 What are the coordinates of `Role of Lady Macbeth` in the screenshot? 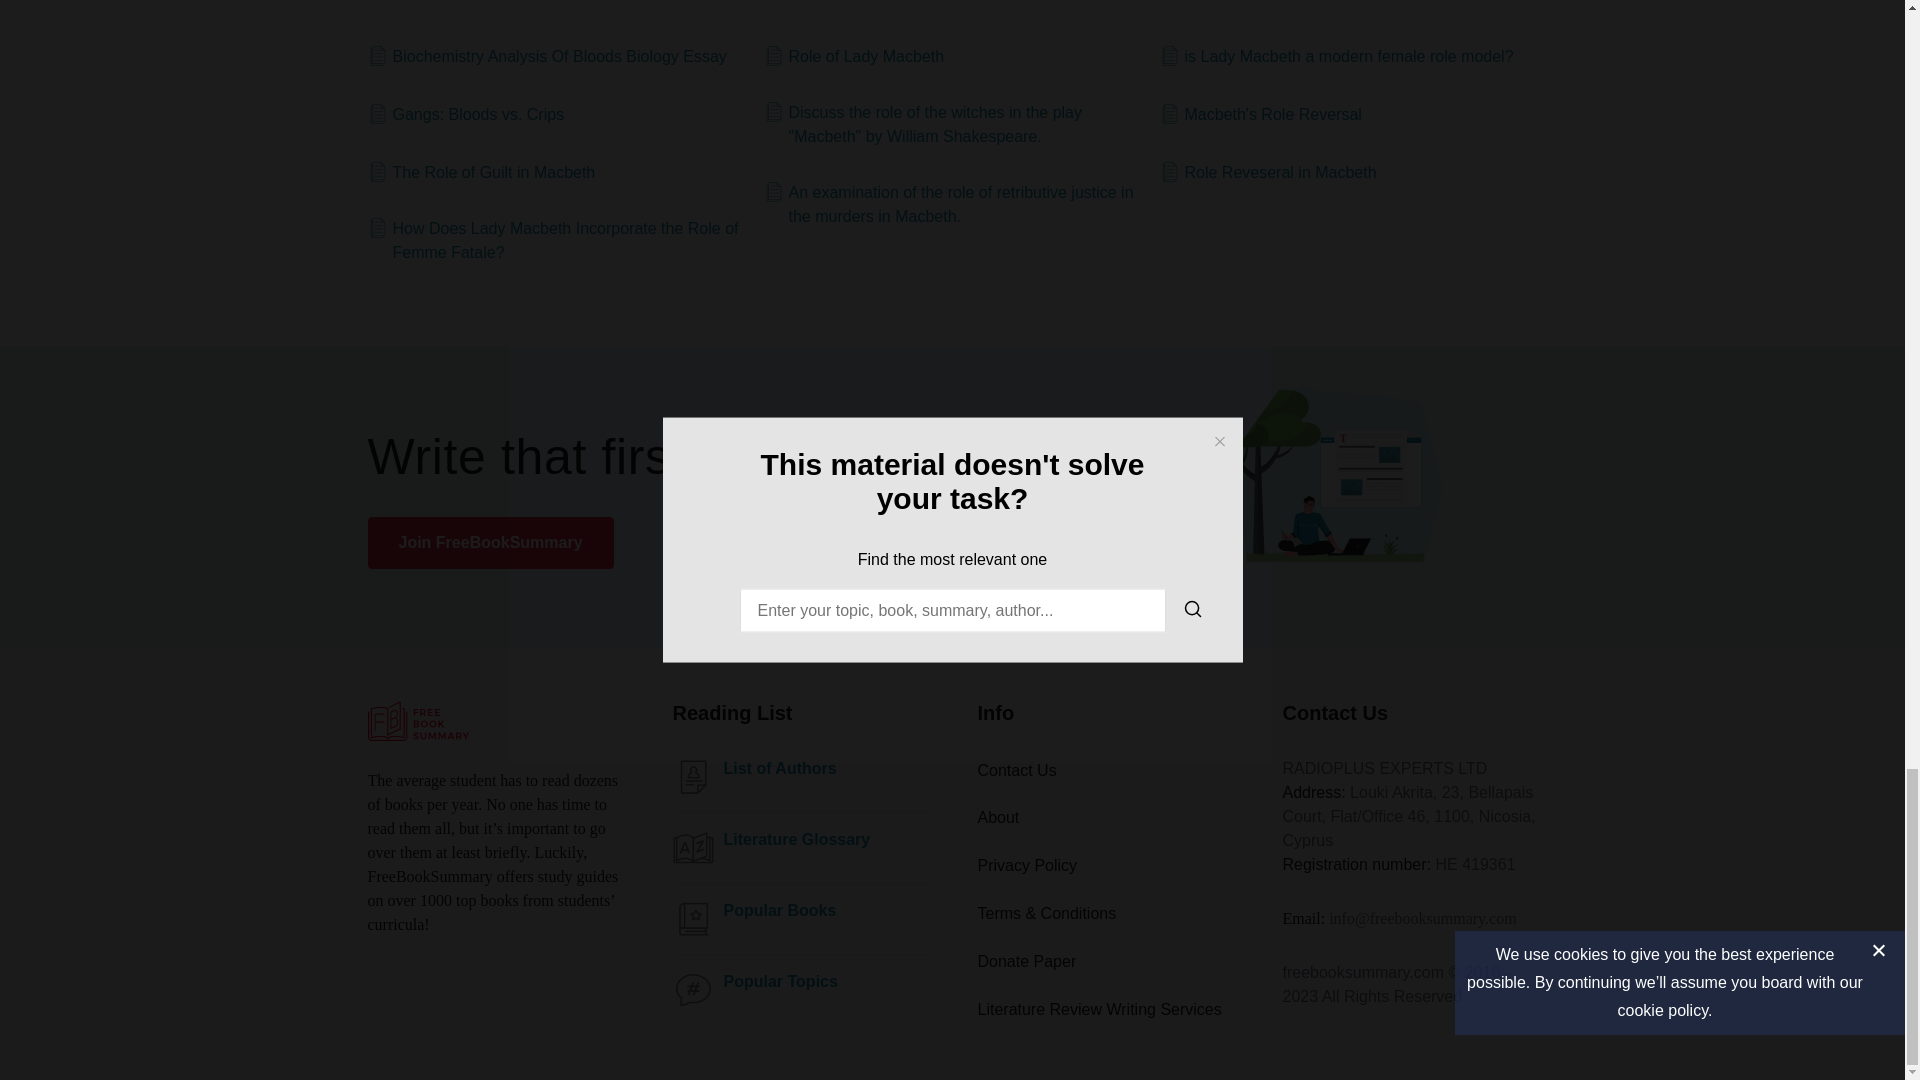 It's located at (854, 57).